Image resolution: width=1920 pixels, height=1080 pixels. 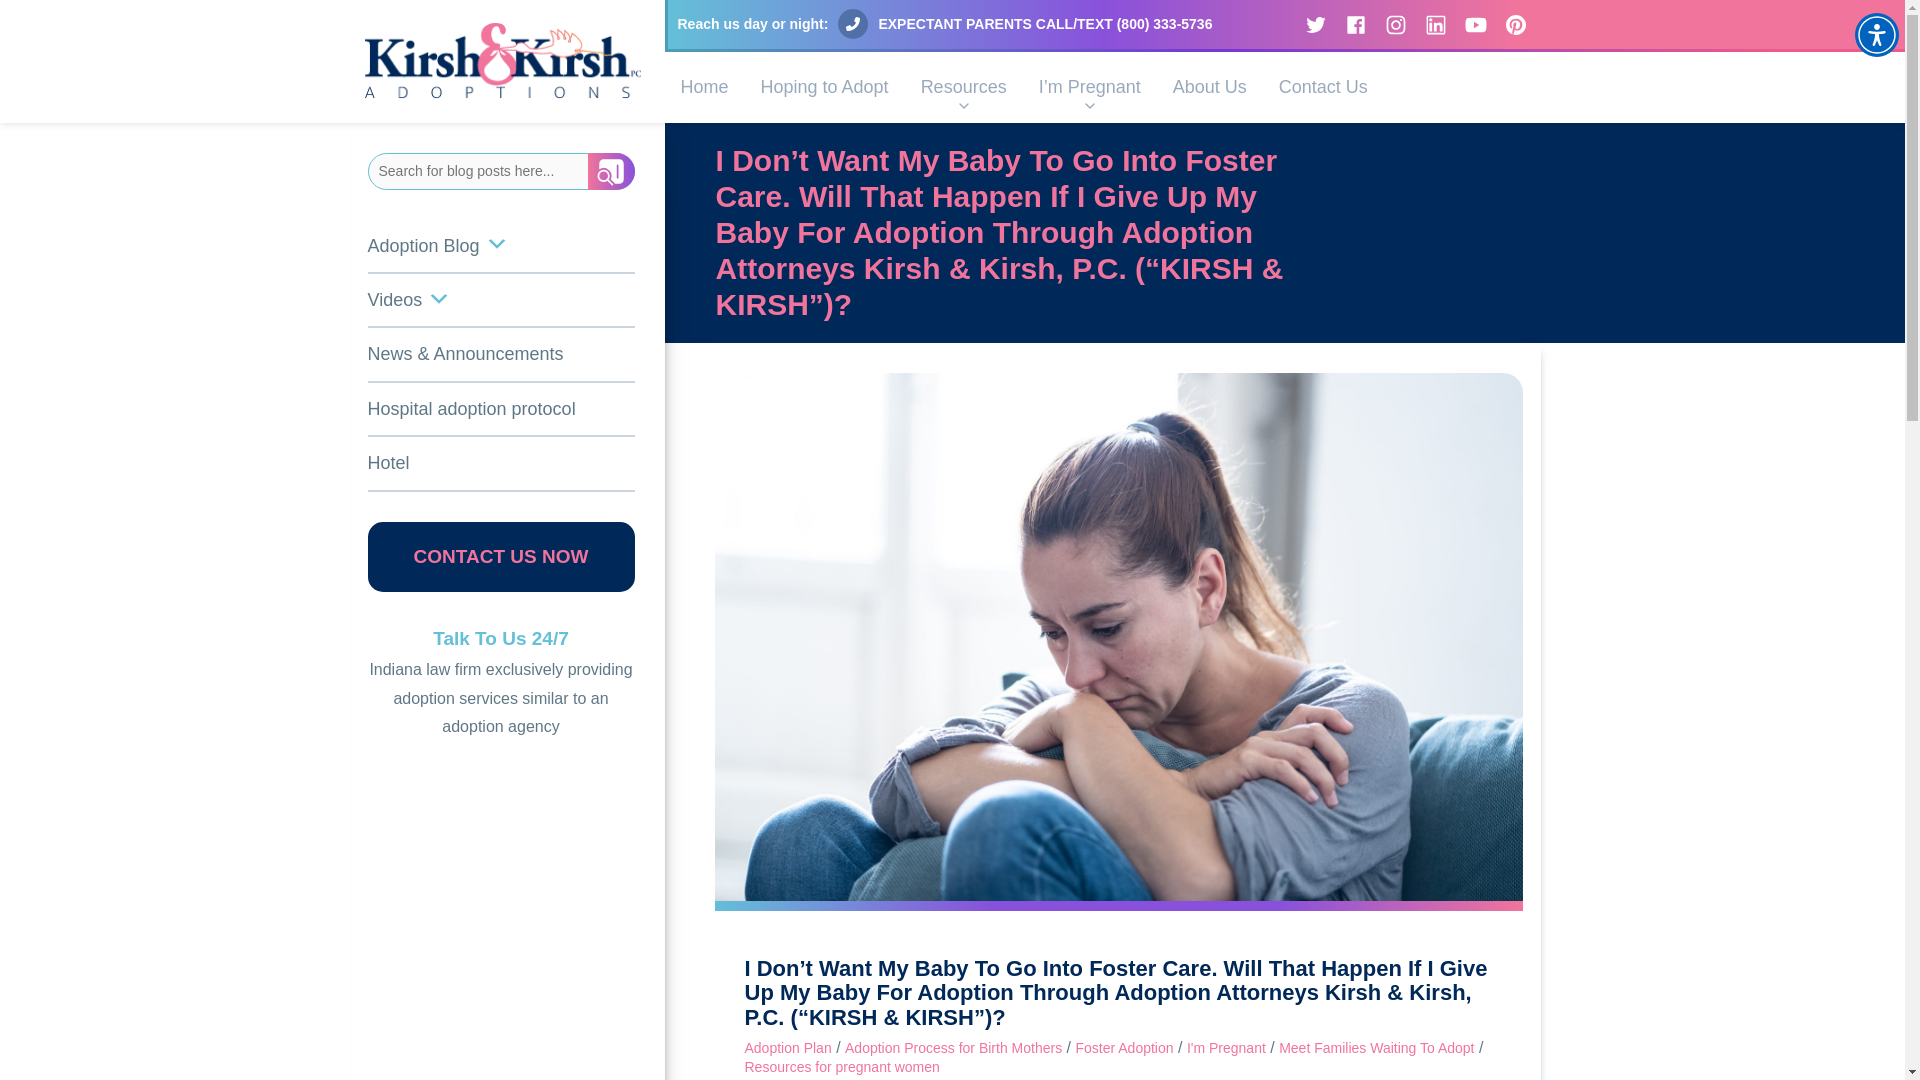 I want to click on Search, so click(x=611, y=172).